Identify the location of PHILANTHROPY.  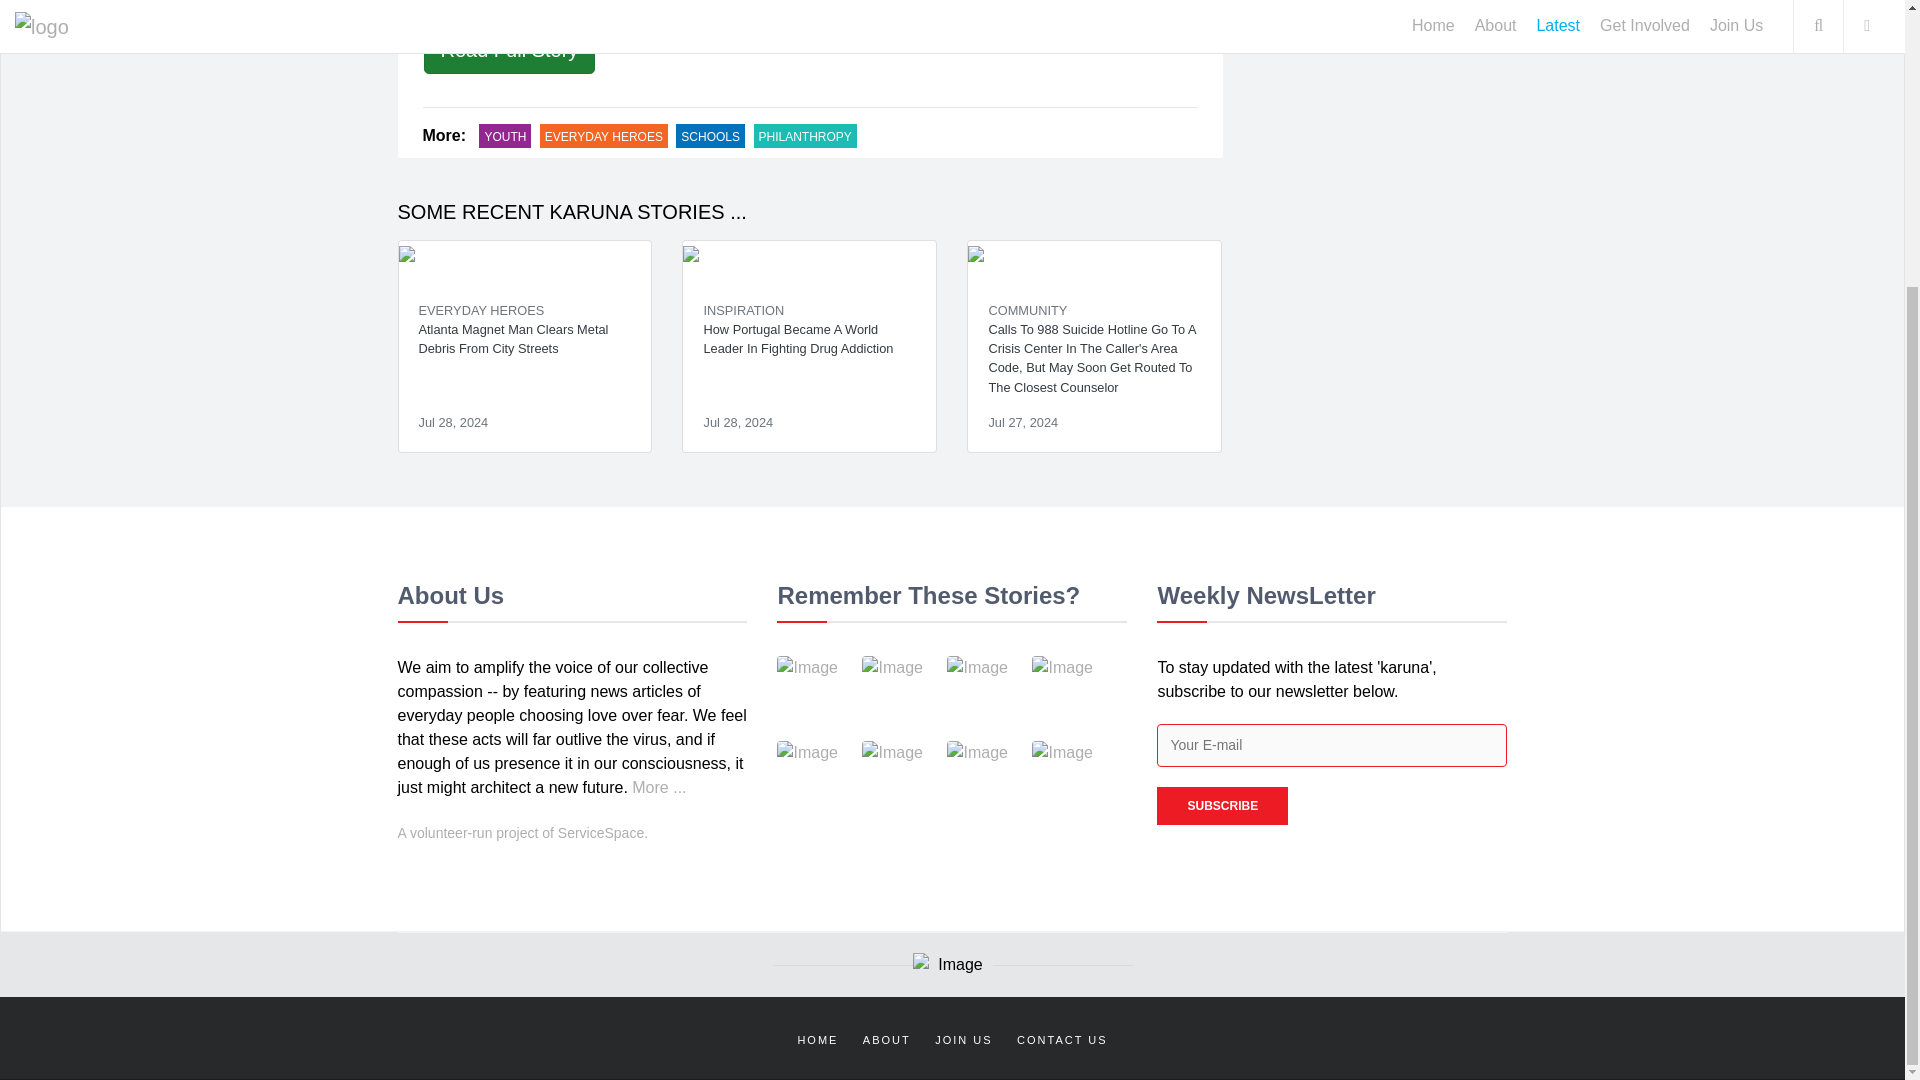
(804, 136).